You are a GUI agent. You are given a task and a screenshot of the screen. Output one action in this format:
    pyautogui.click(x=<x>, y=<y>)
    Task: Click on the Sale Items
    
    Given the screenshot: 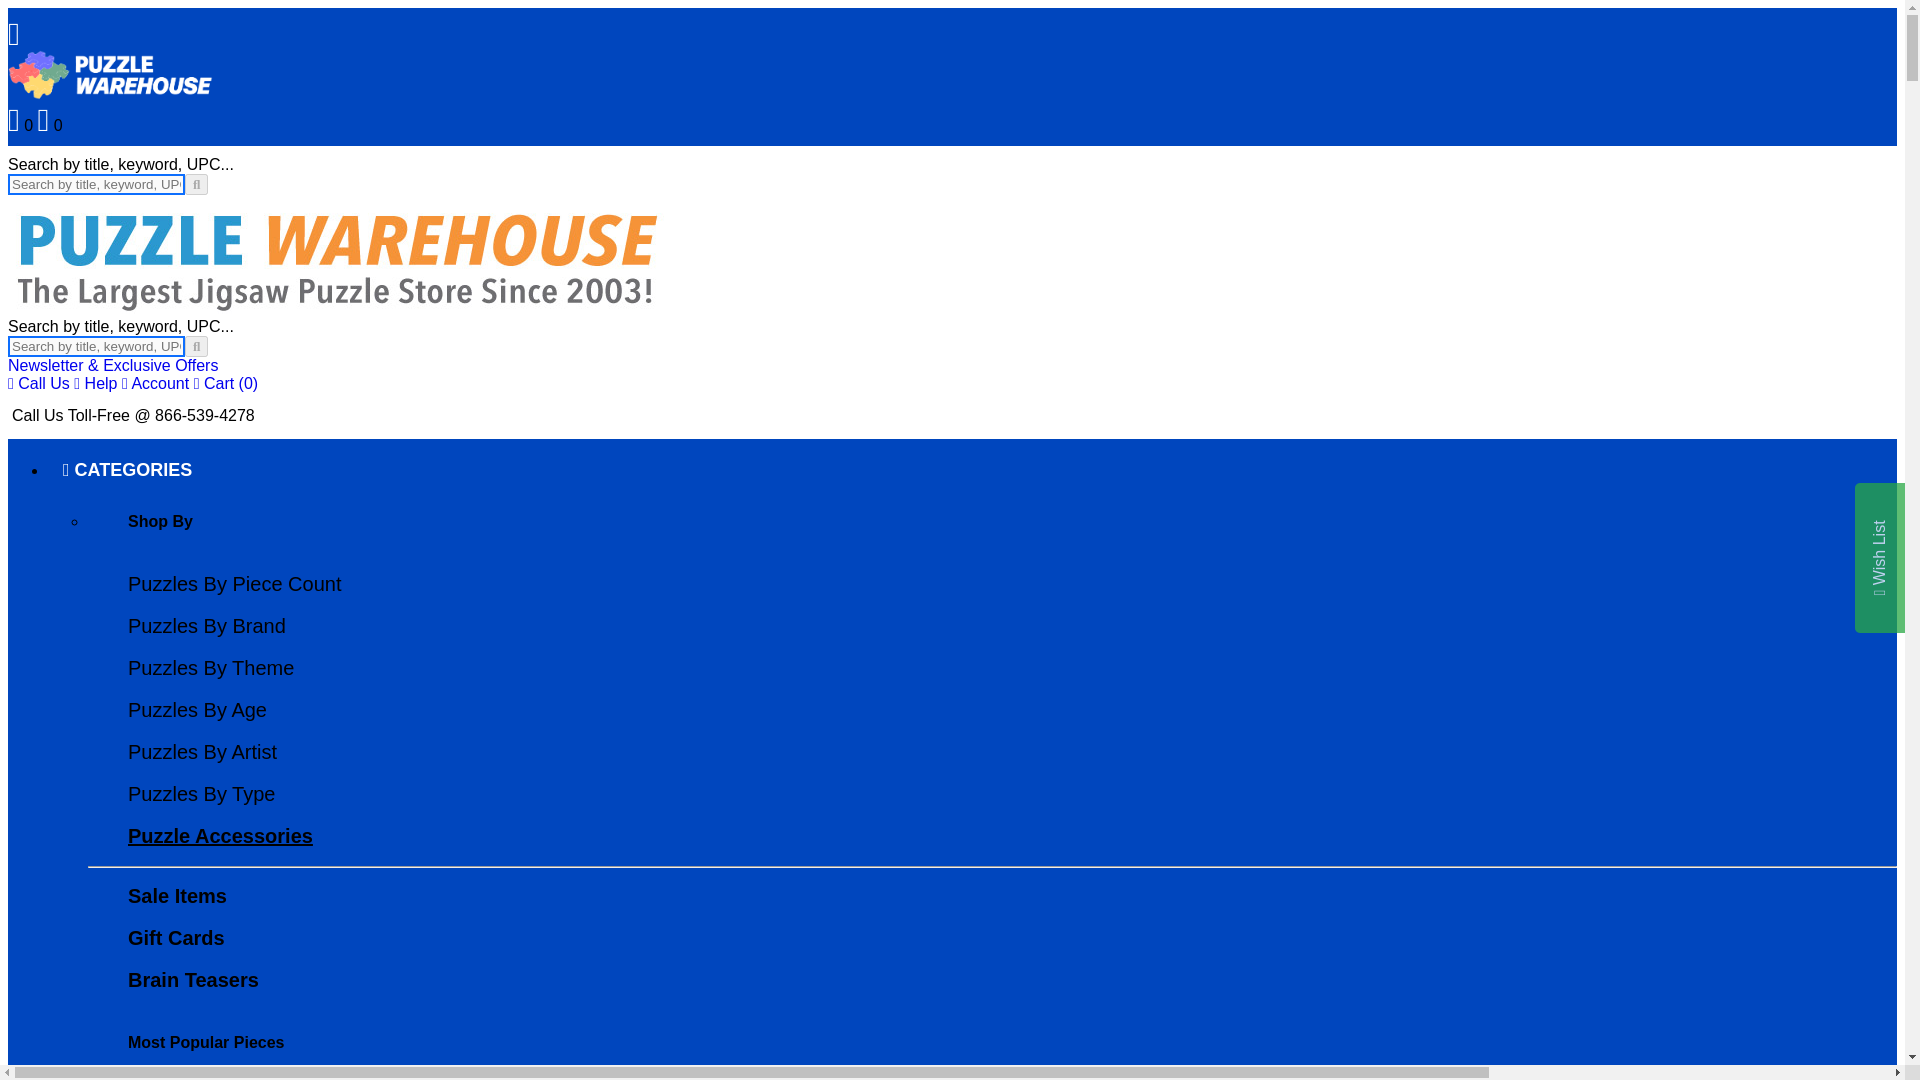 What is the action you would take?
    pyautogui.click(x=177, y=896)
    